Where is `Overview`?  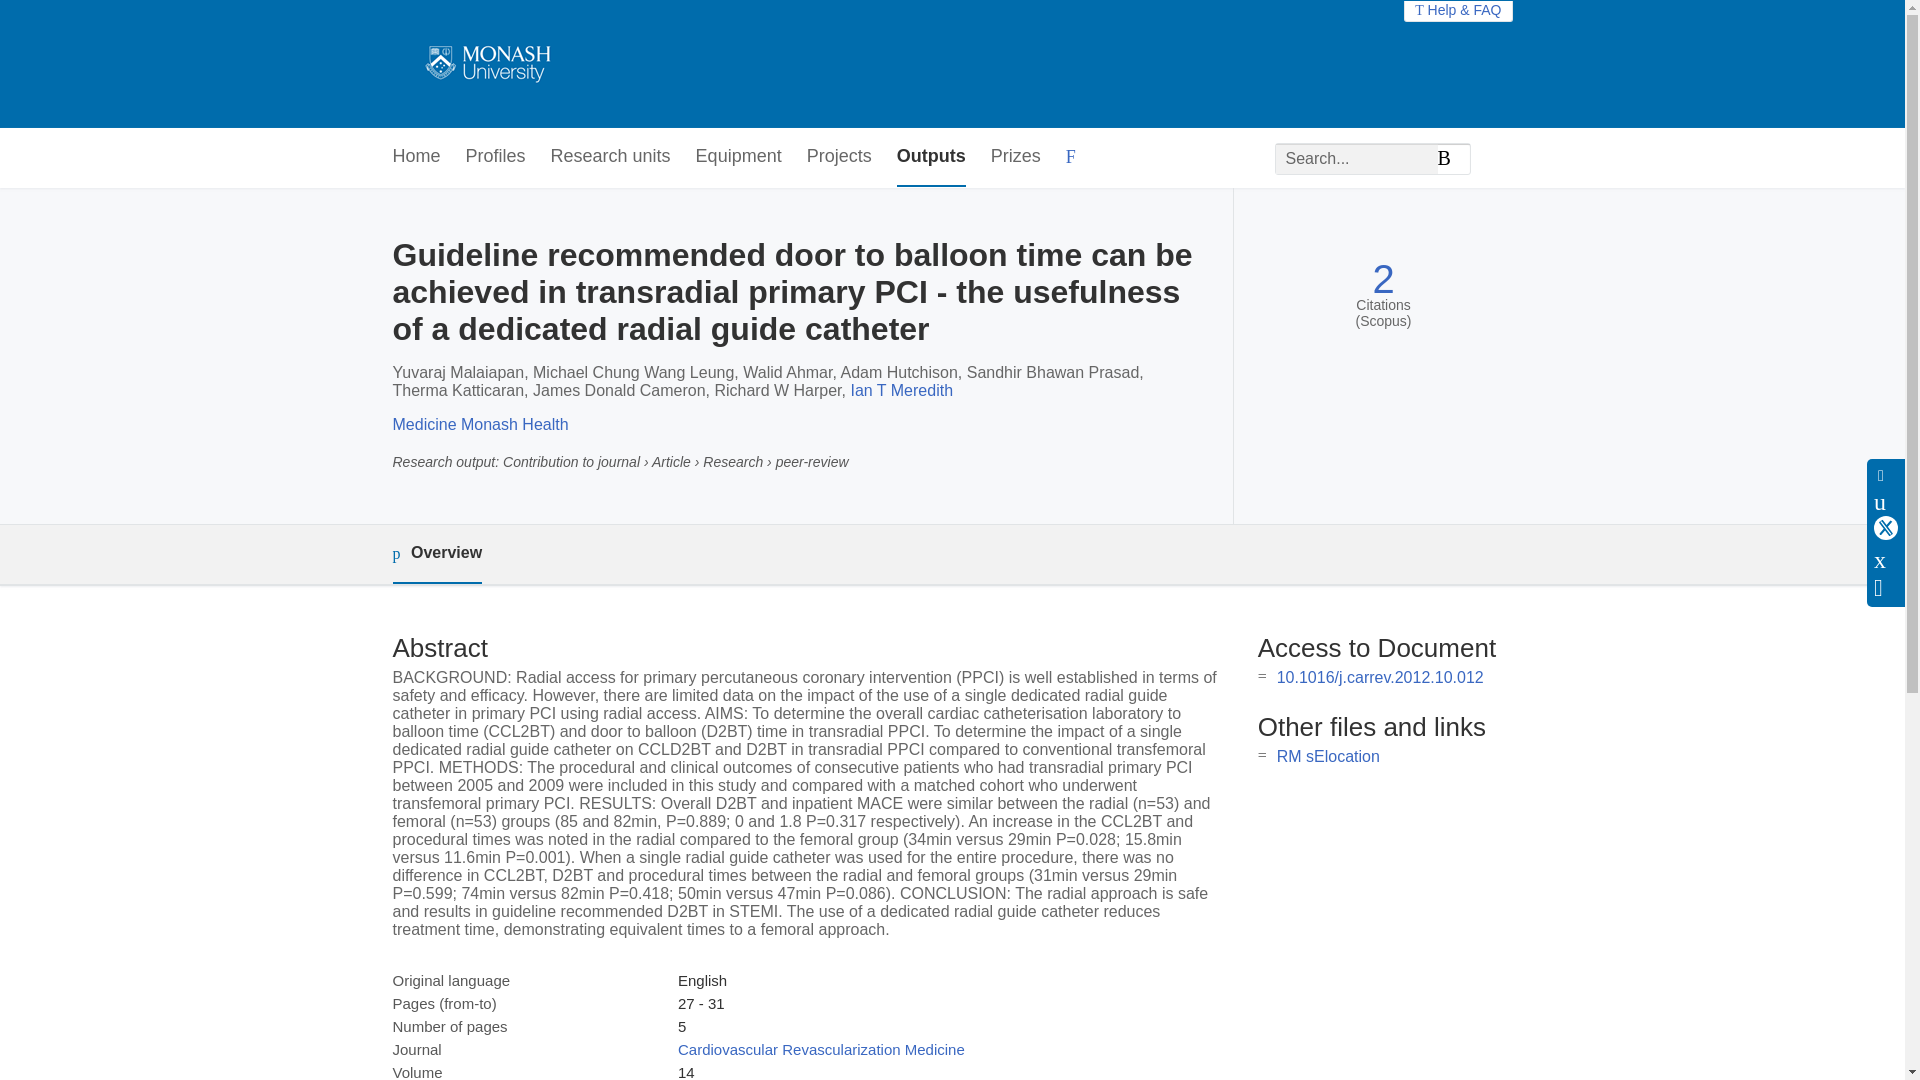 Overview is located at coordinates (436, 554).